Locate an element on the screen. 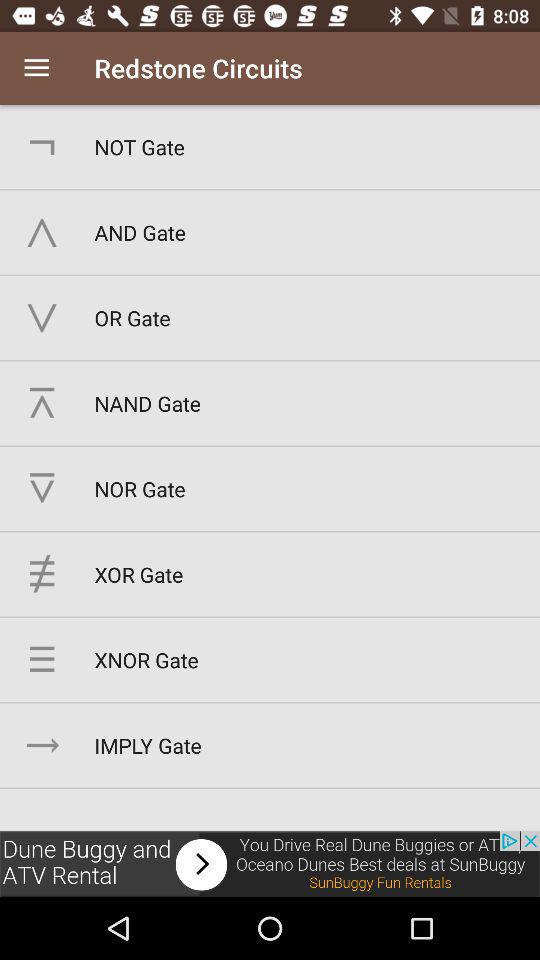  advertisements banner is located at coordinates (270, 864).